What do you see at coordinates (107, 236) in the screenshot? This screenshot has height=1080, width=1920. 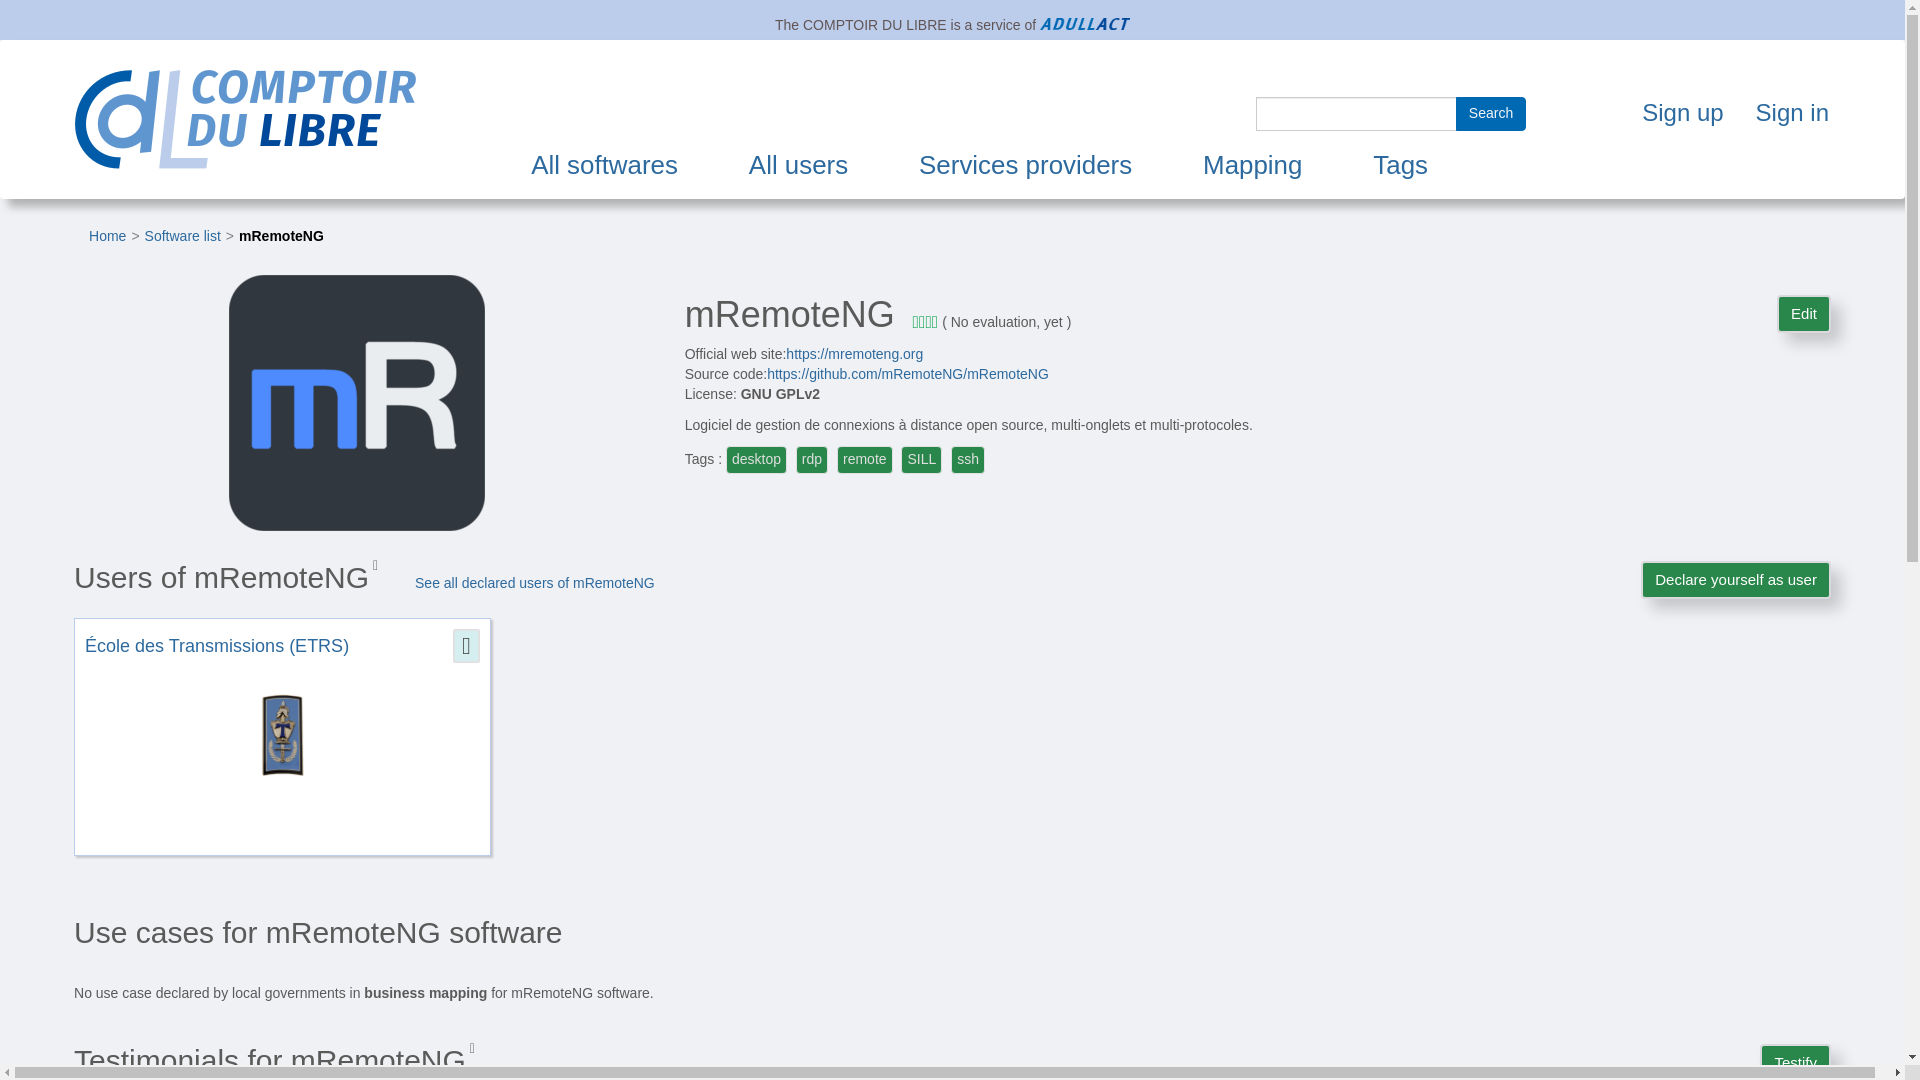 I see `Home` at bounding box center [107, 236].